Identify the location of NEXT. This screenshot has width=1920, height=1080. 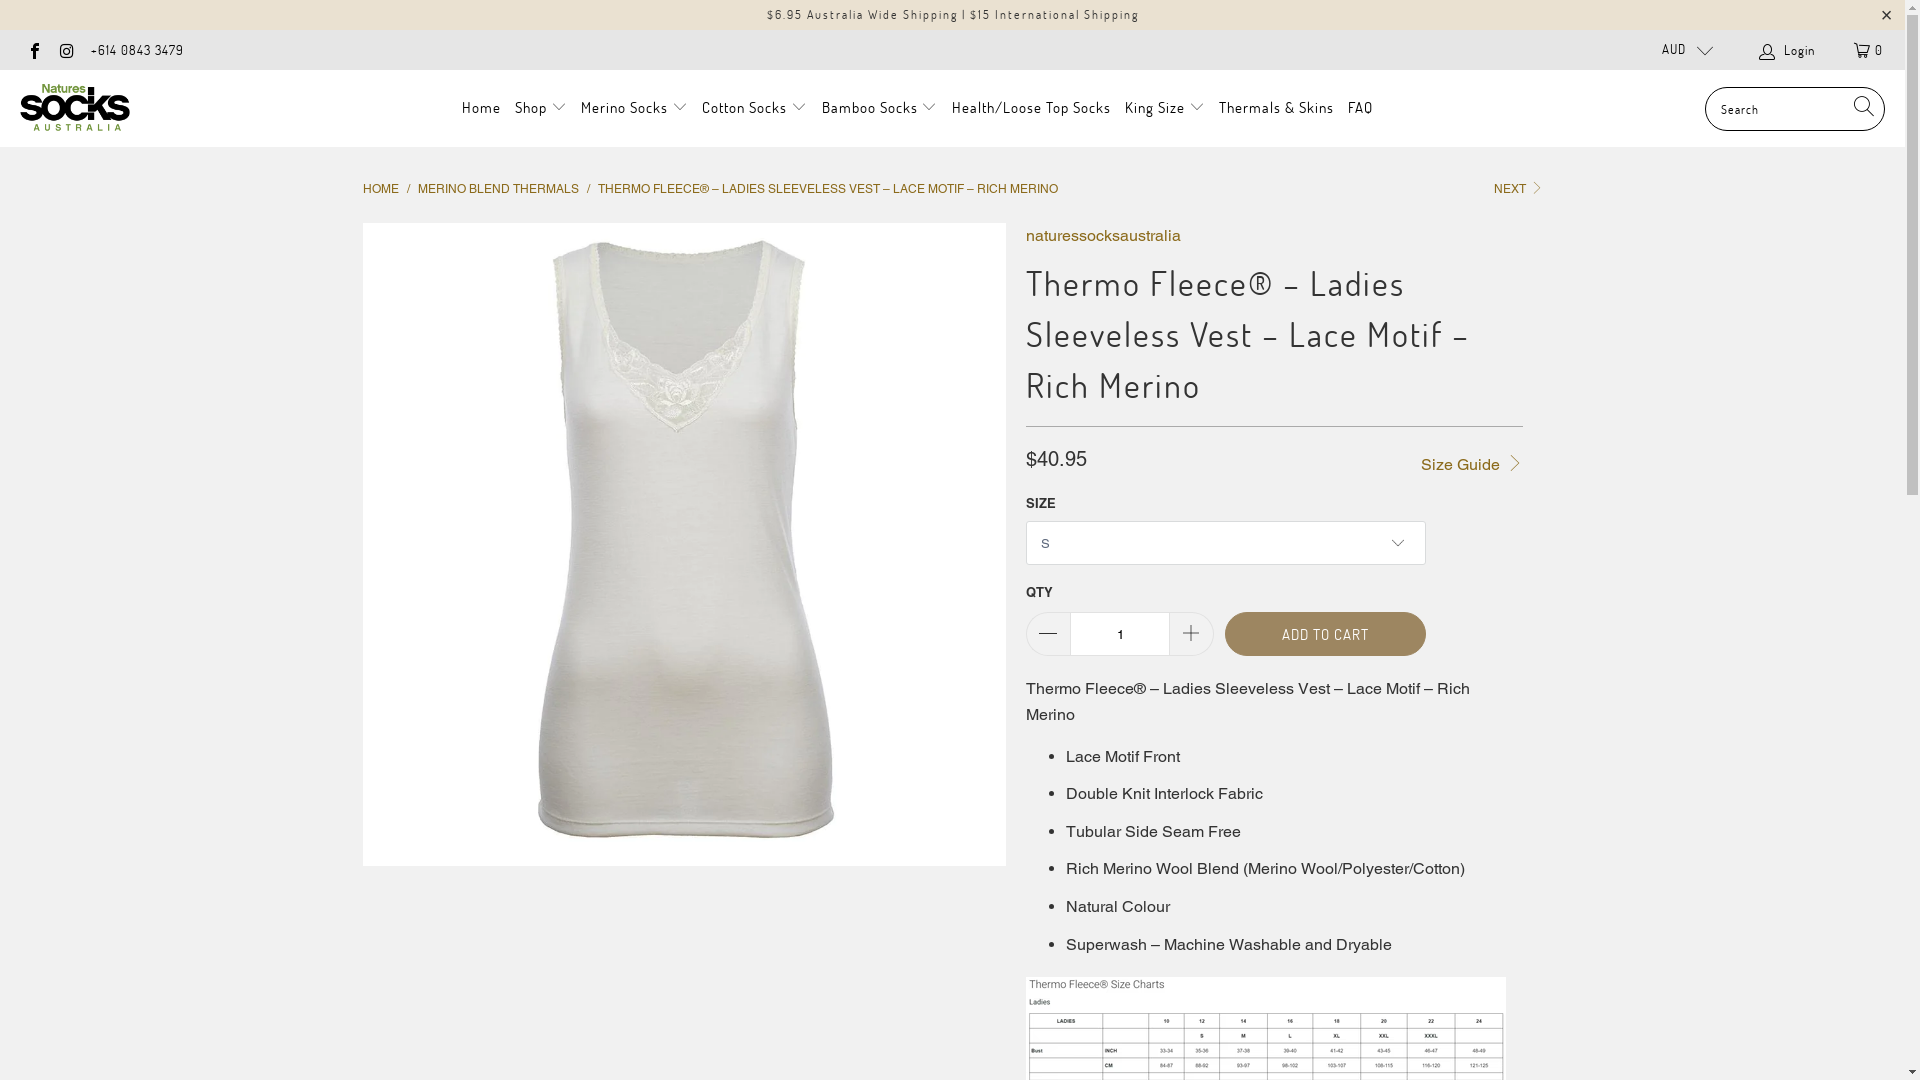
(1518, 189).